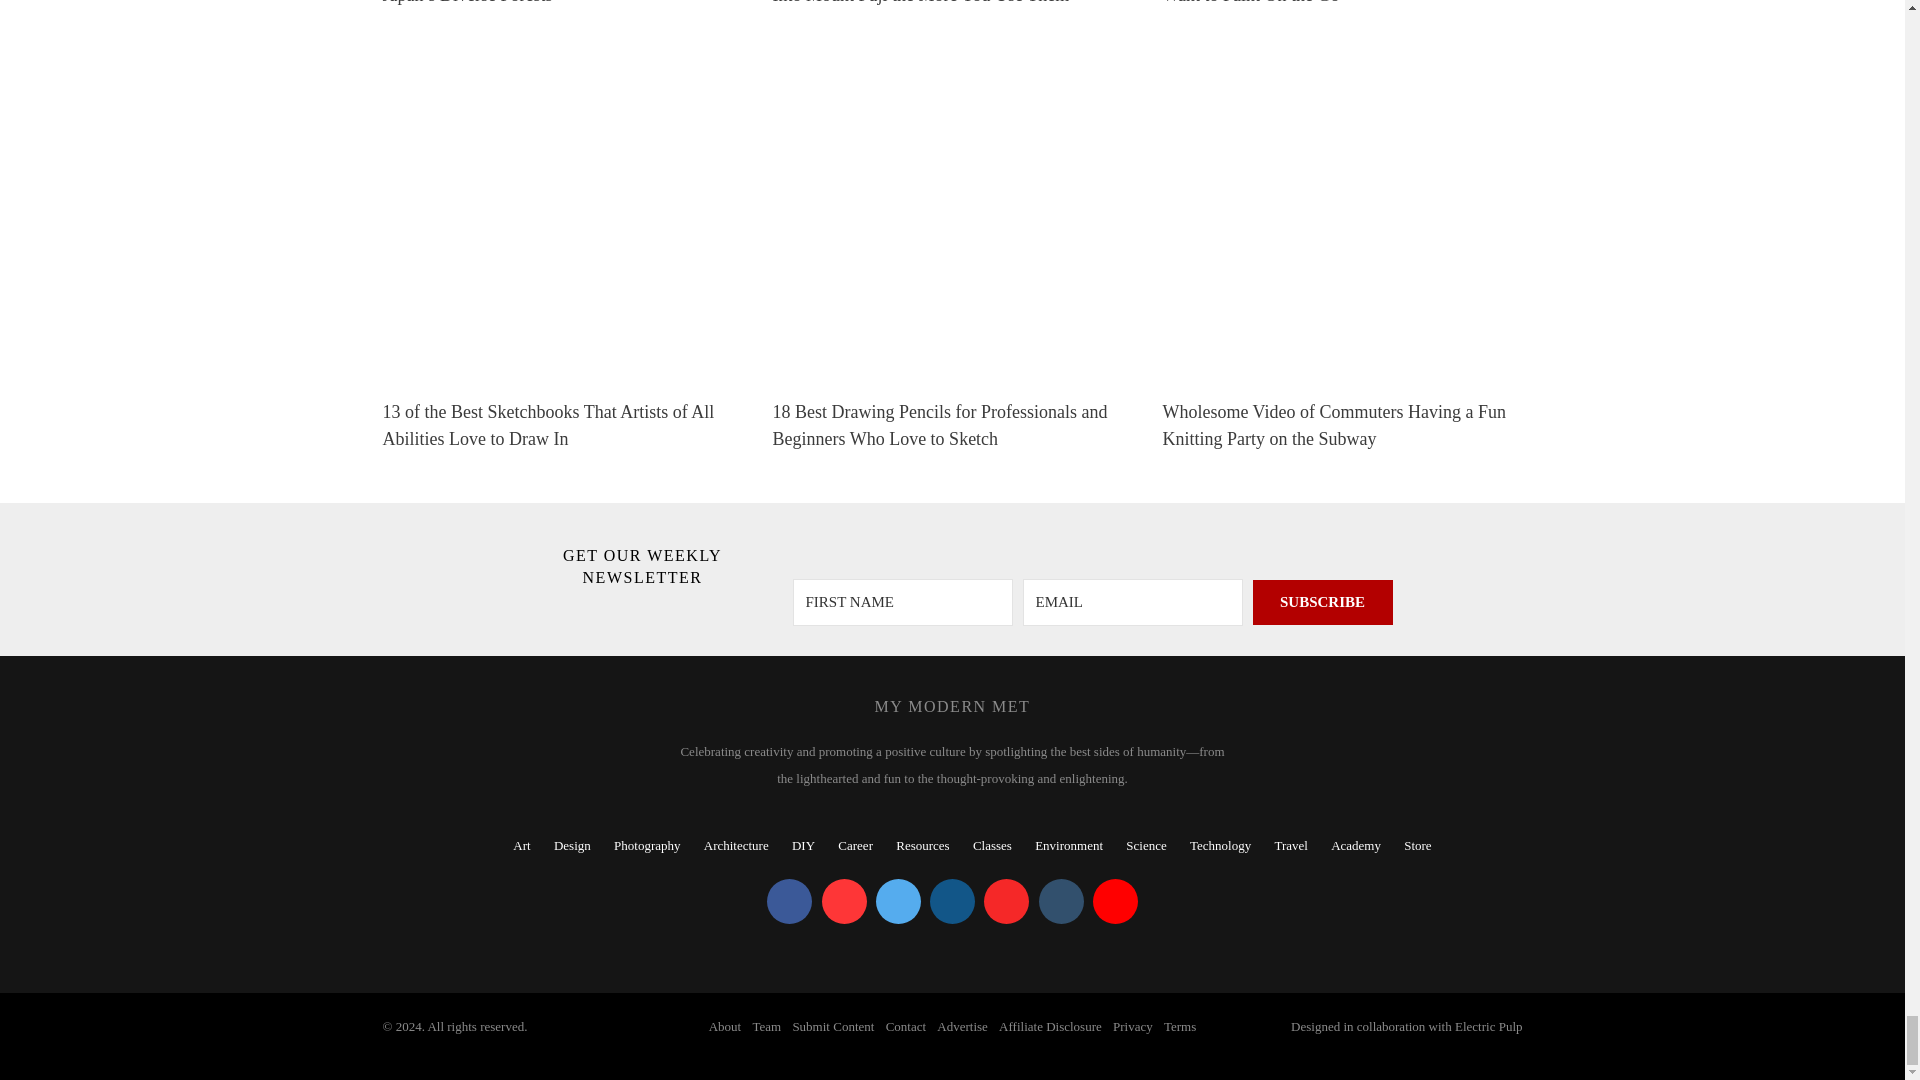  Describe the element at coordinates (1060, 902) in the screenshot. I see `My Modern Met on Tumblr` at that location.